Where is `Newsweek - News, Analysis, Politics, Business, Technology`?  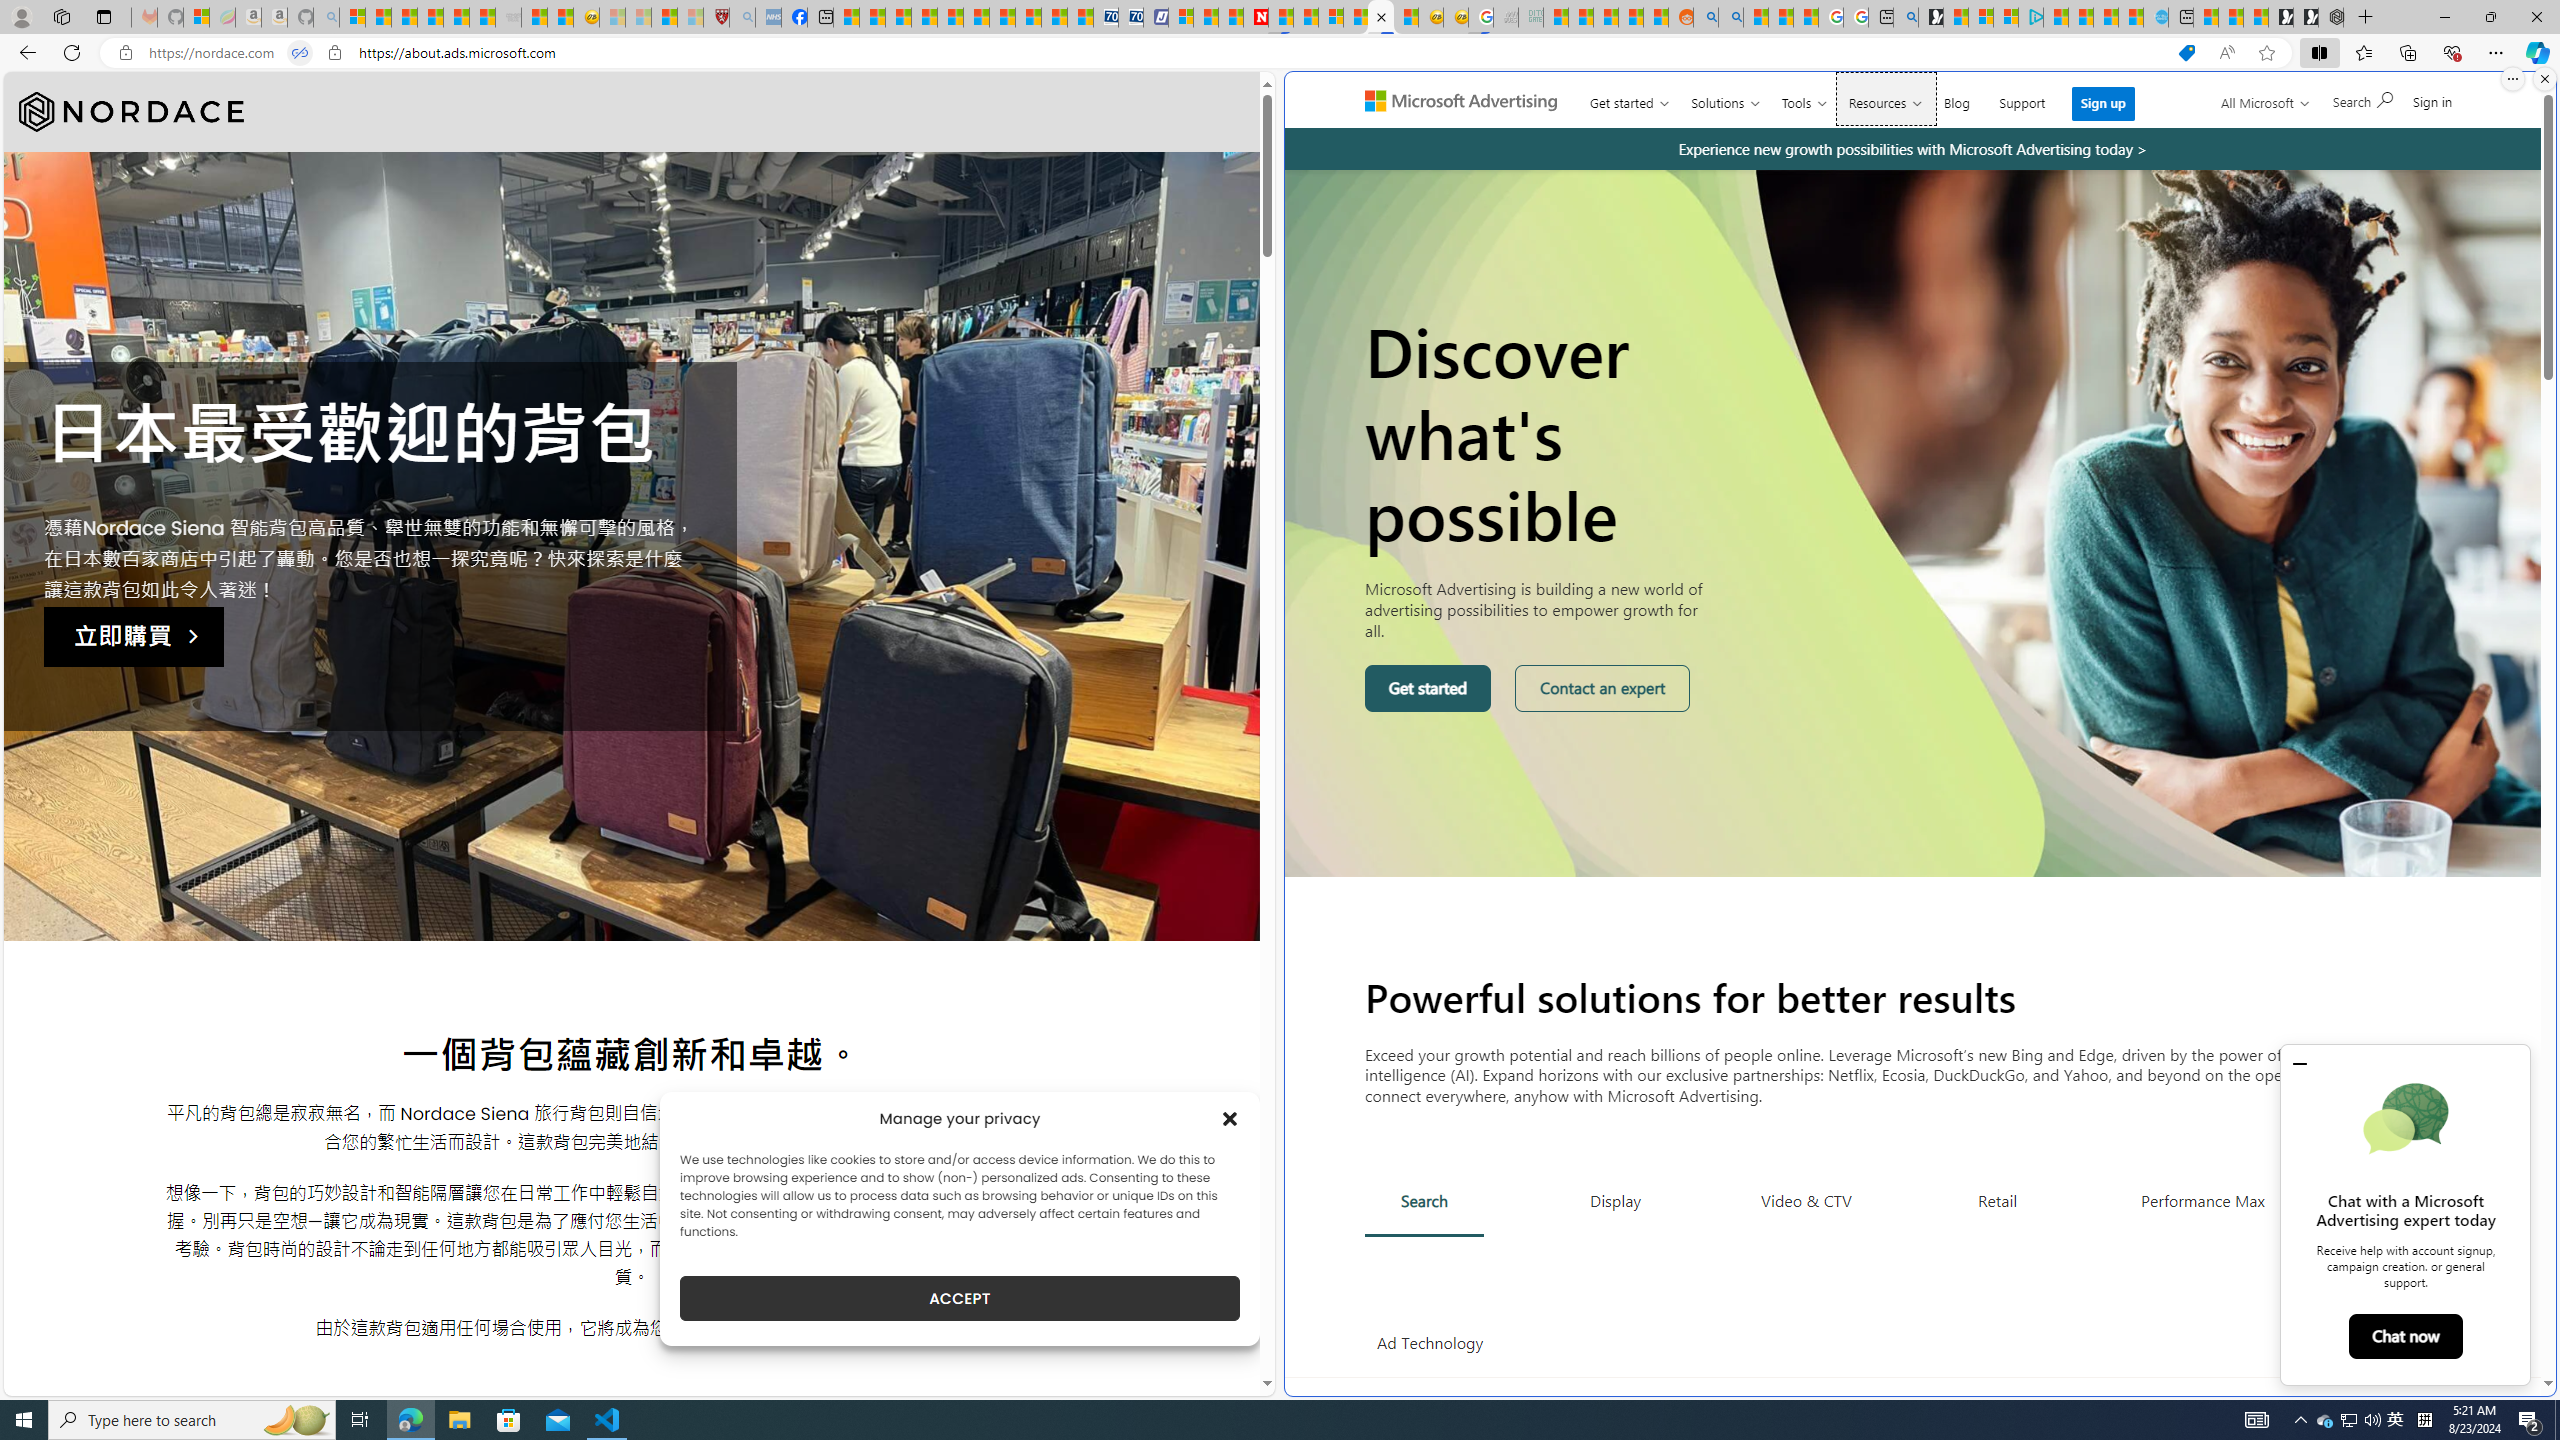
Newsweek - News, Analysis, Politics, Business, Technology is located at coordinates (1255, 17).